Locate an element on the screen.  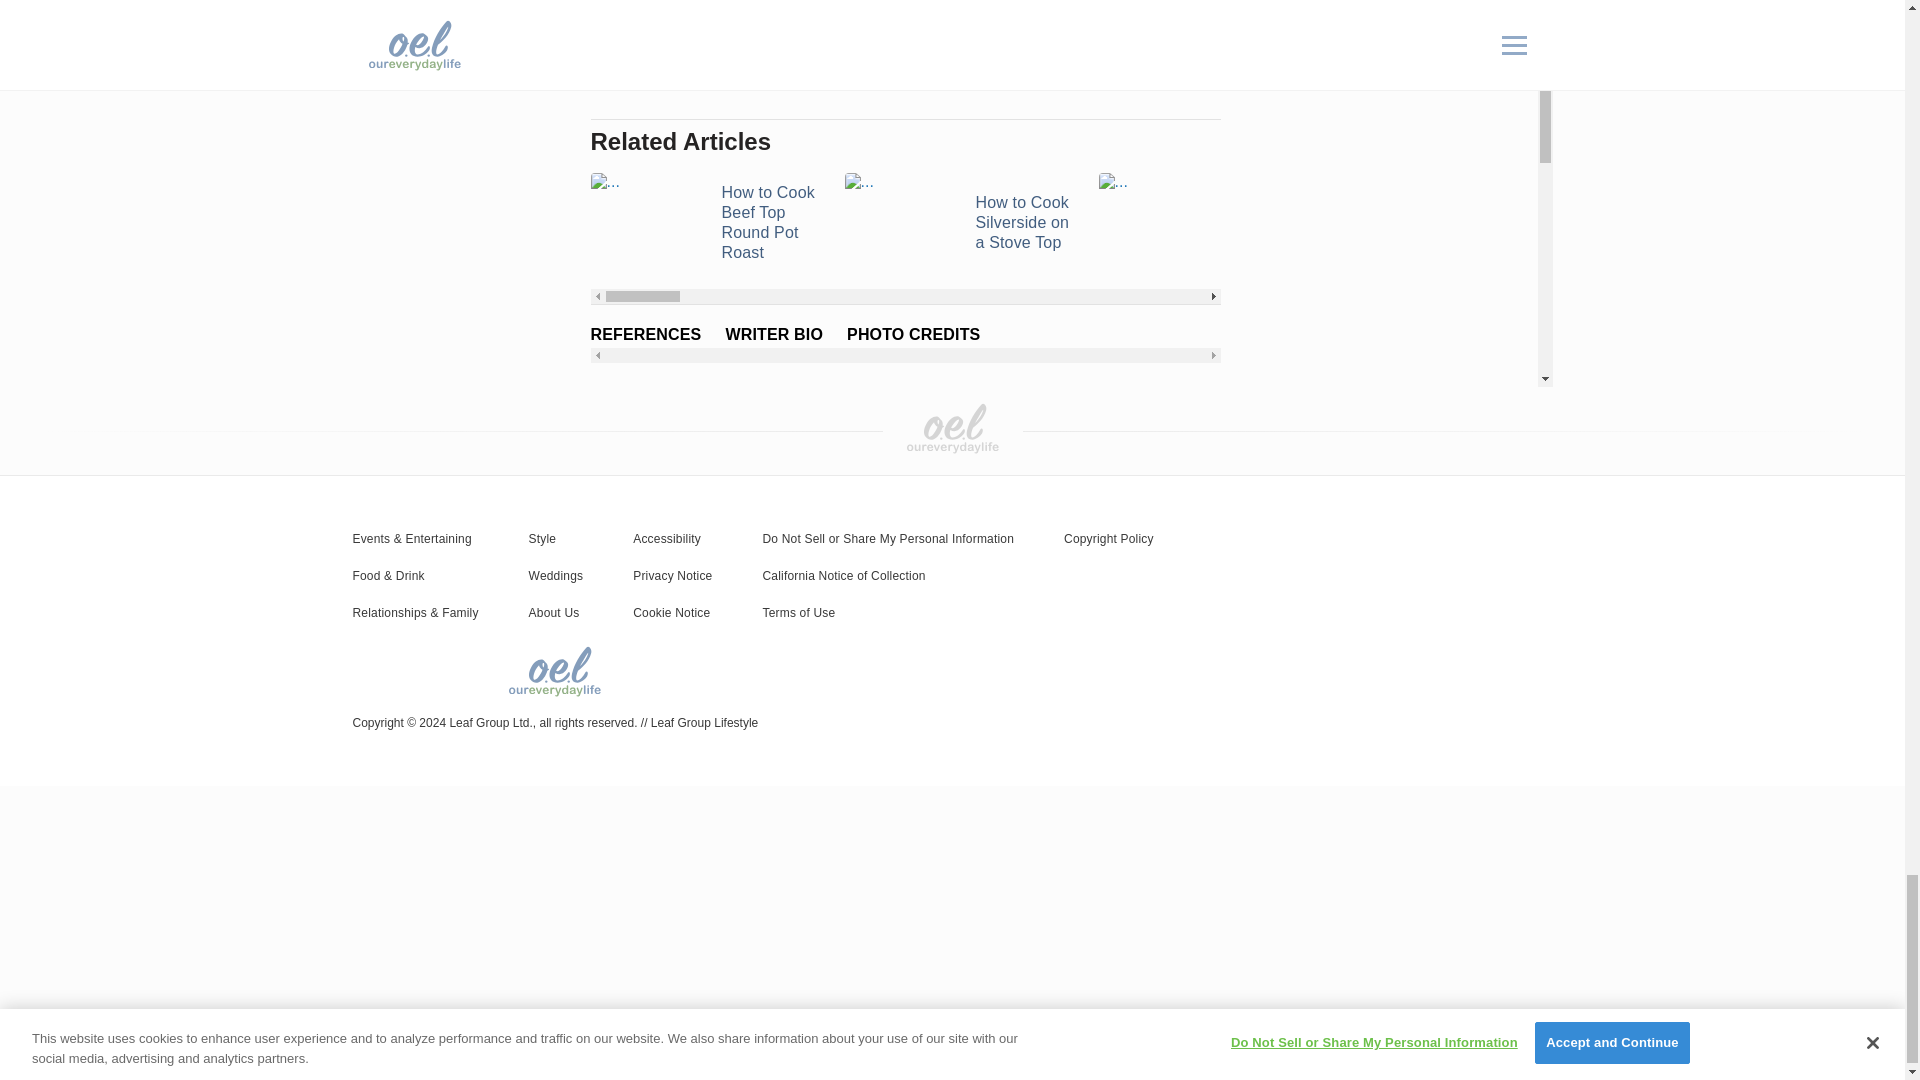
How to Slow Cook a Pot Roast With Beef ... is located at coordinates (1466, 222).